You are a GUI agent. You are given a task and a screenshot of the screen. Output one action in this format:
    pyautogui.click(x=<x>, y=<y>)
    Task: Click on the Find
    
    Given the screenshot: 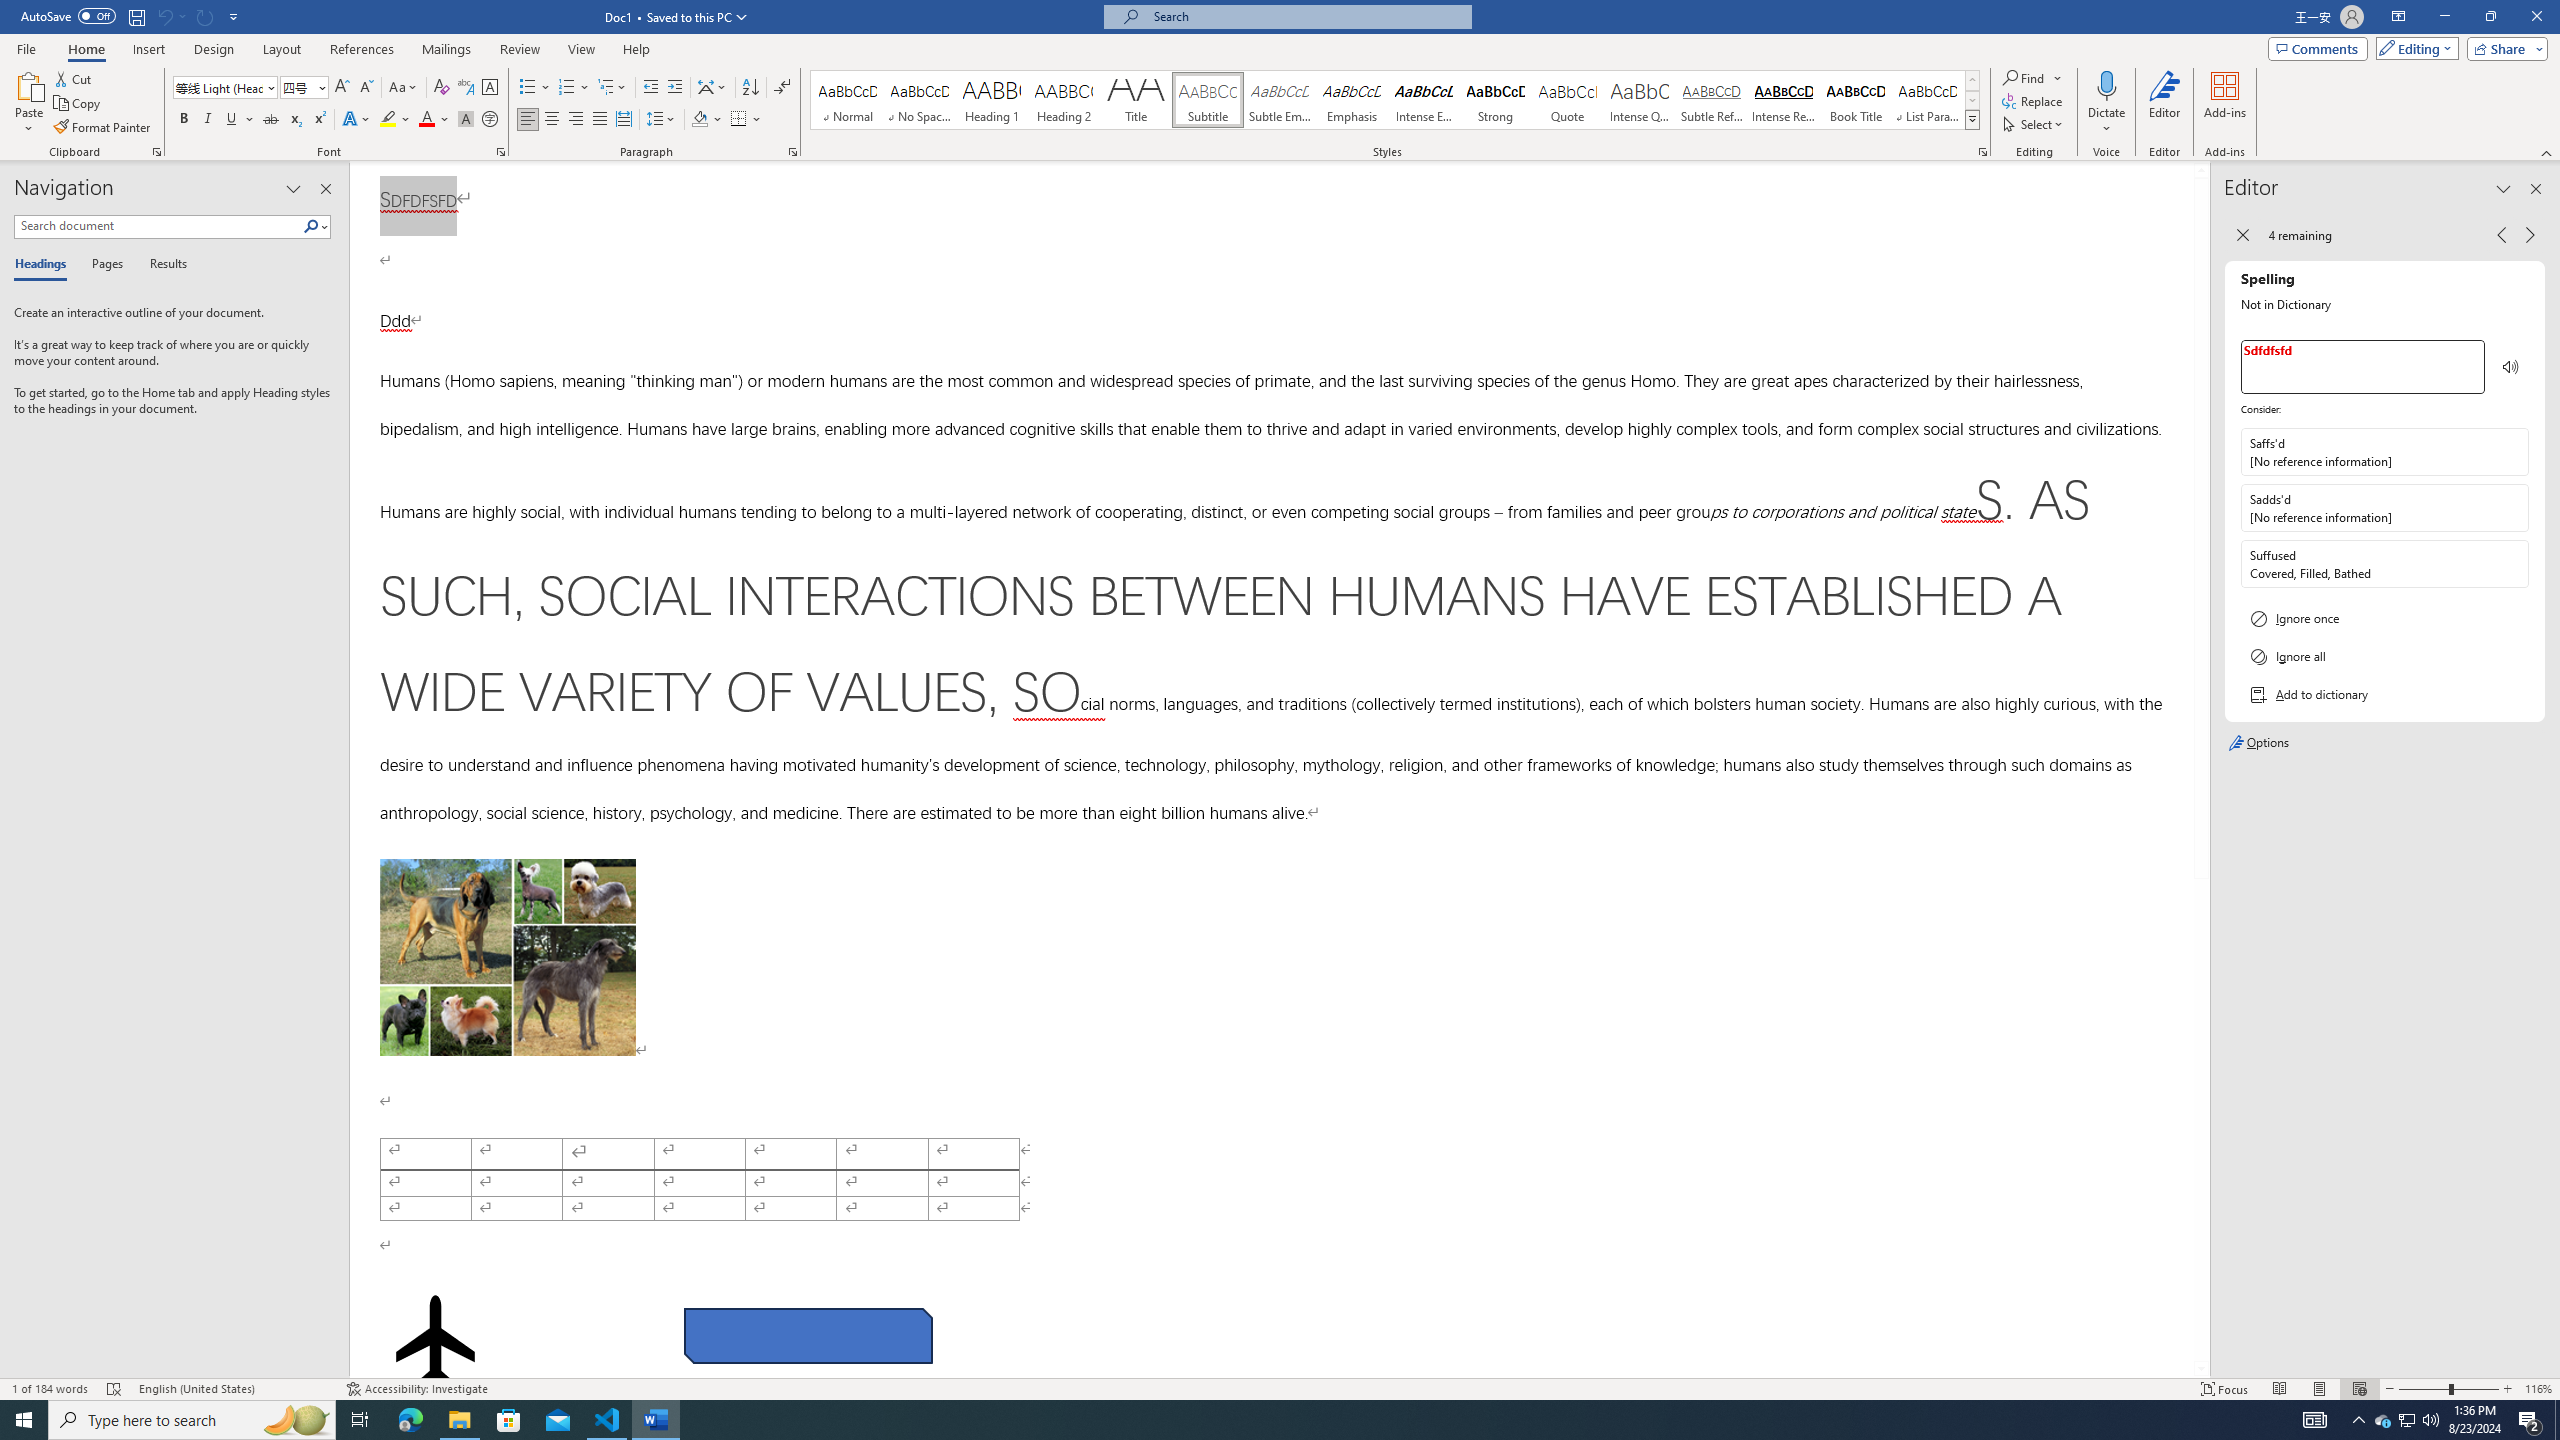 What is the action you would take?
    pyautogui.click(x=2024, y=78)
    